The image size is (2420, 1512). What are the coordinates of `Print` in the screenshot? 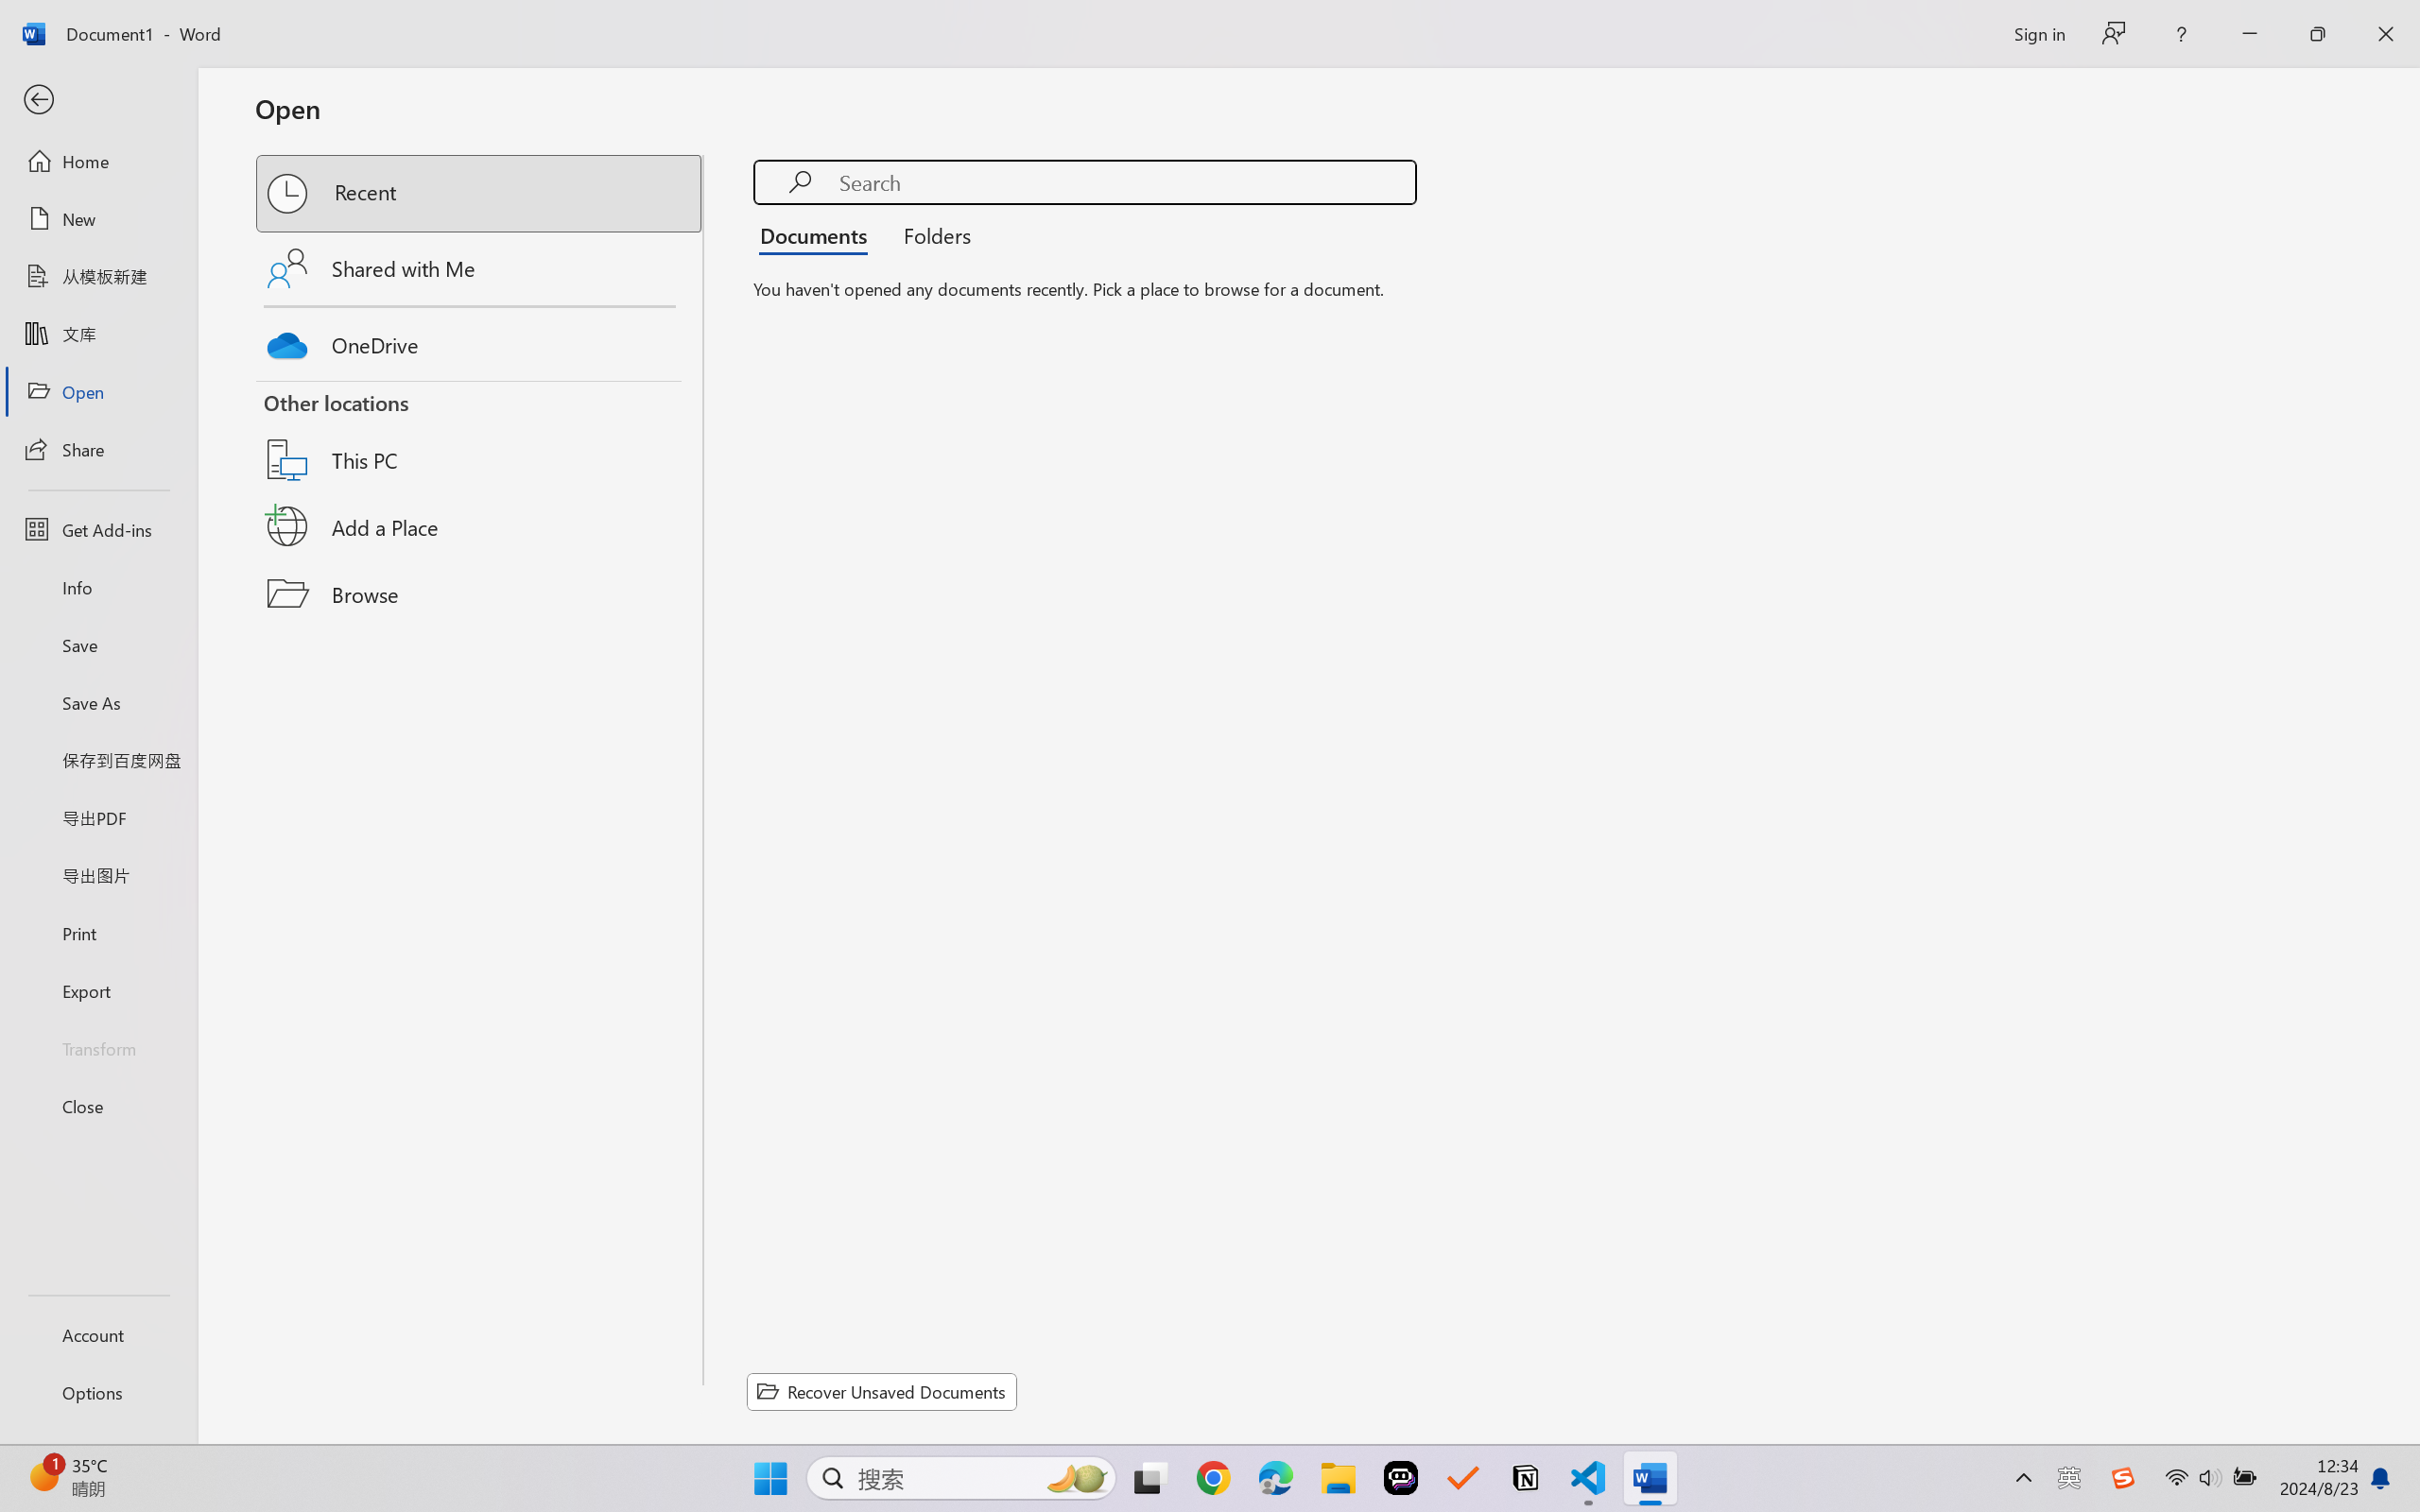 It's located at (98, 932).